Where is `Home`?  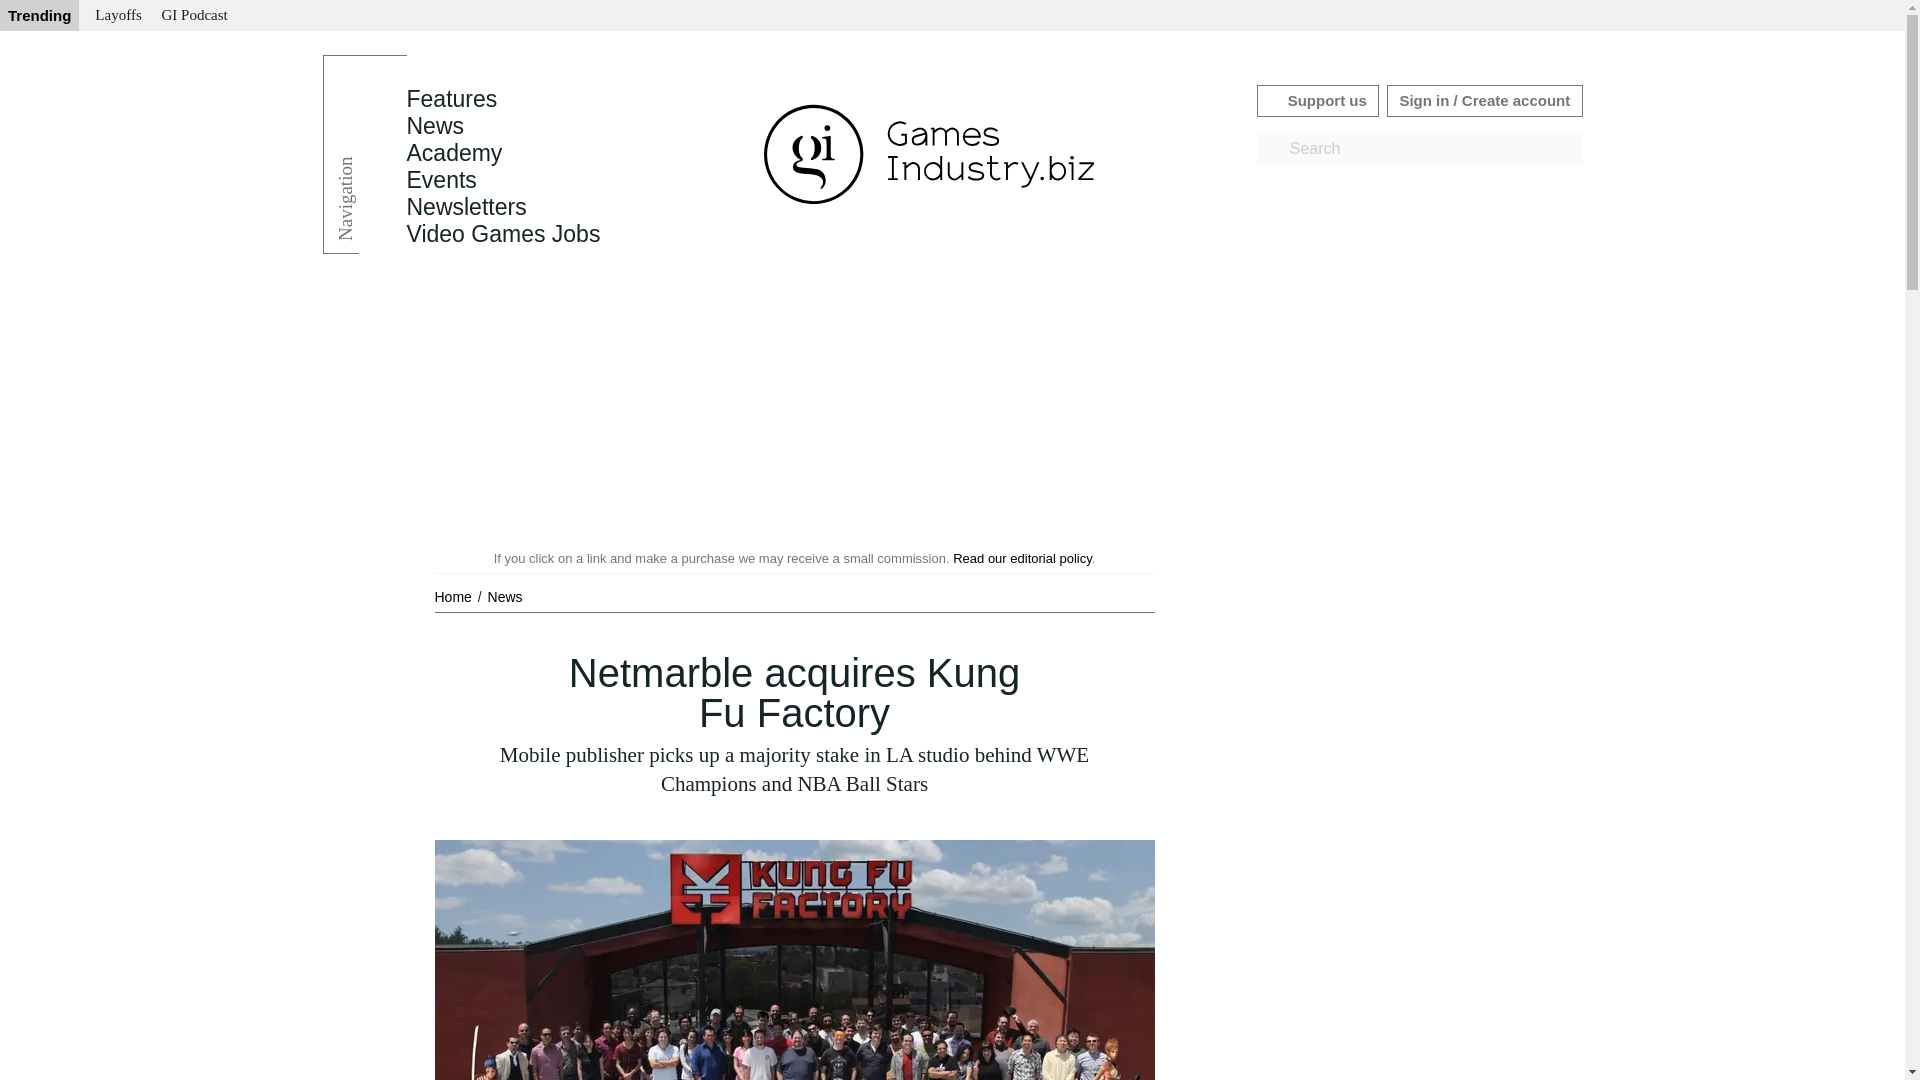 Home is located at coordinates (454, 596).